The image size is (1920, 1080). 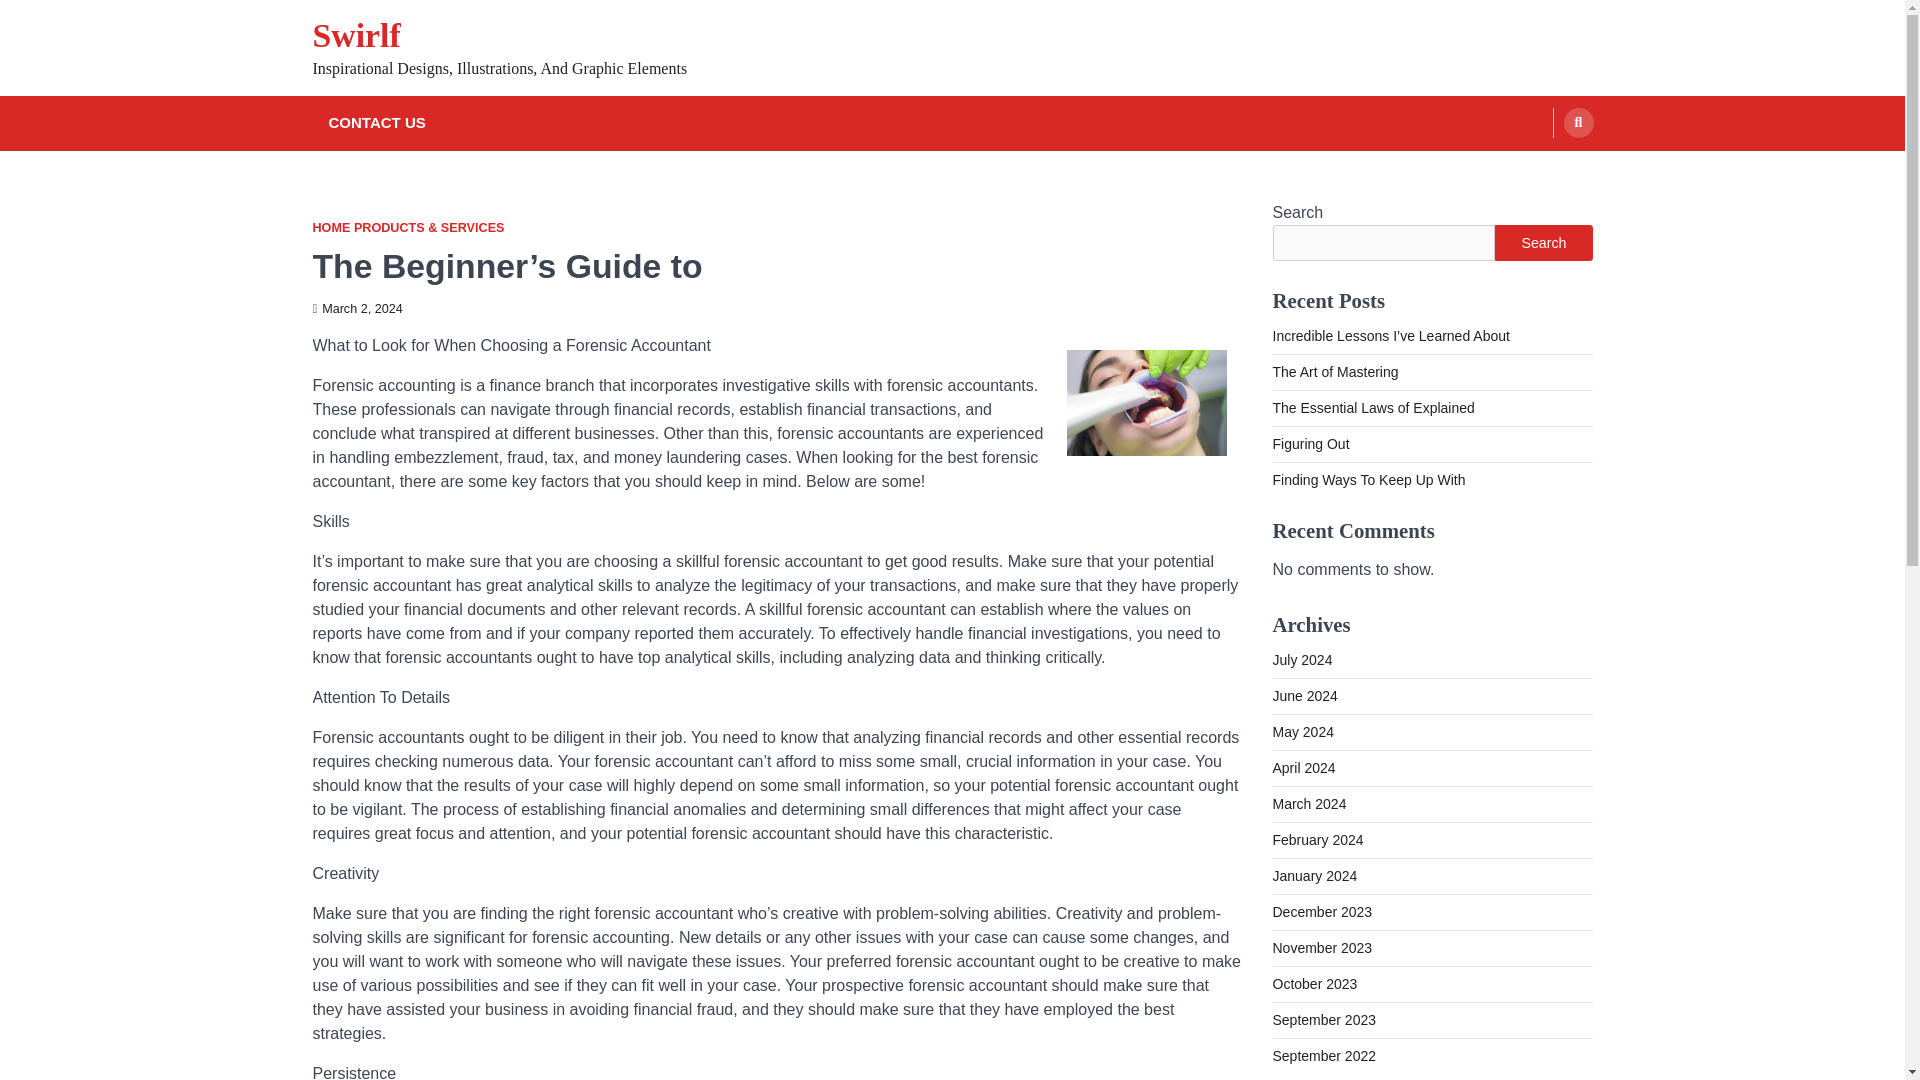 I want to click on May 2024, so click(x=1302, y=731).